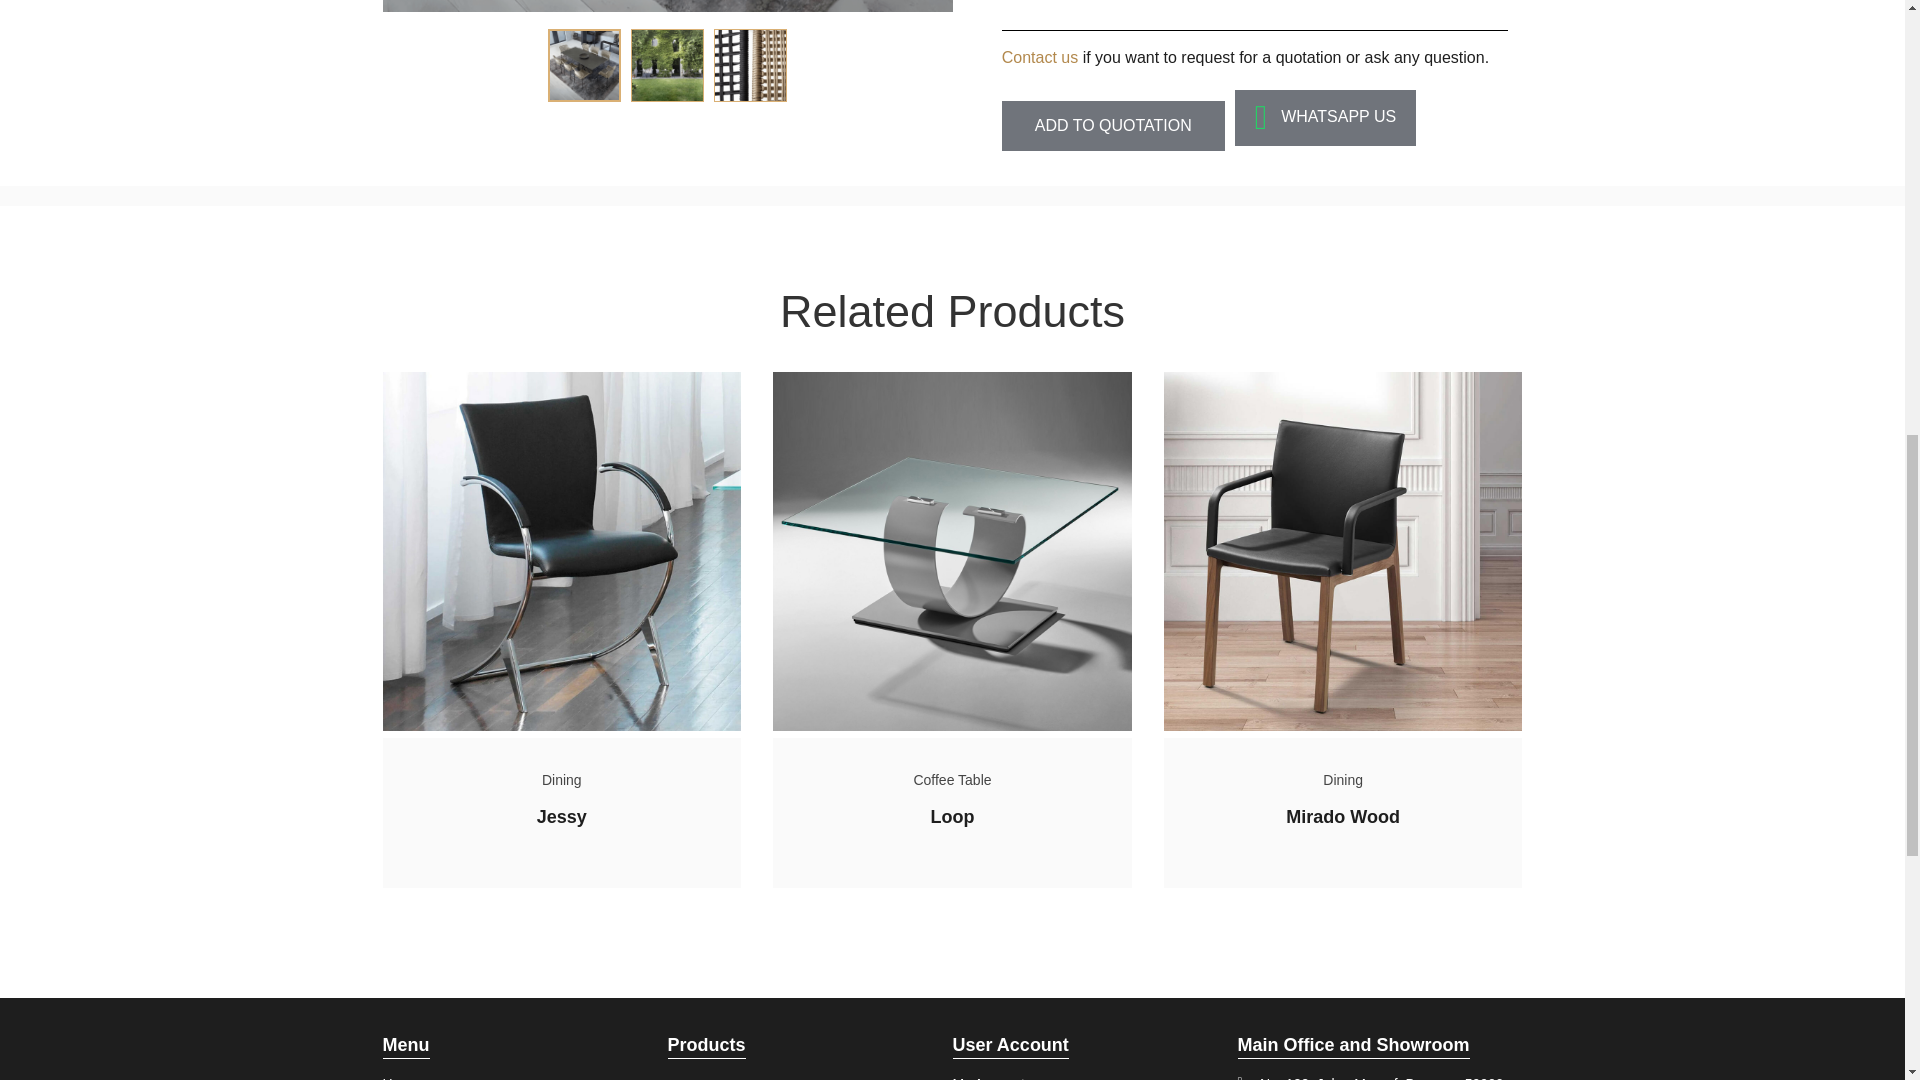  I want to click on Contact us, so click(1040, 56).